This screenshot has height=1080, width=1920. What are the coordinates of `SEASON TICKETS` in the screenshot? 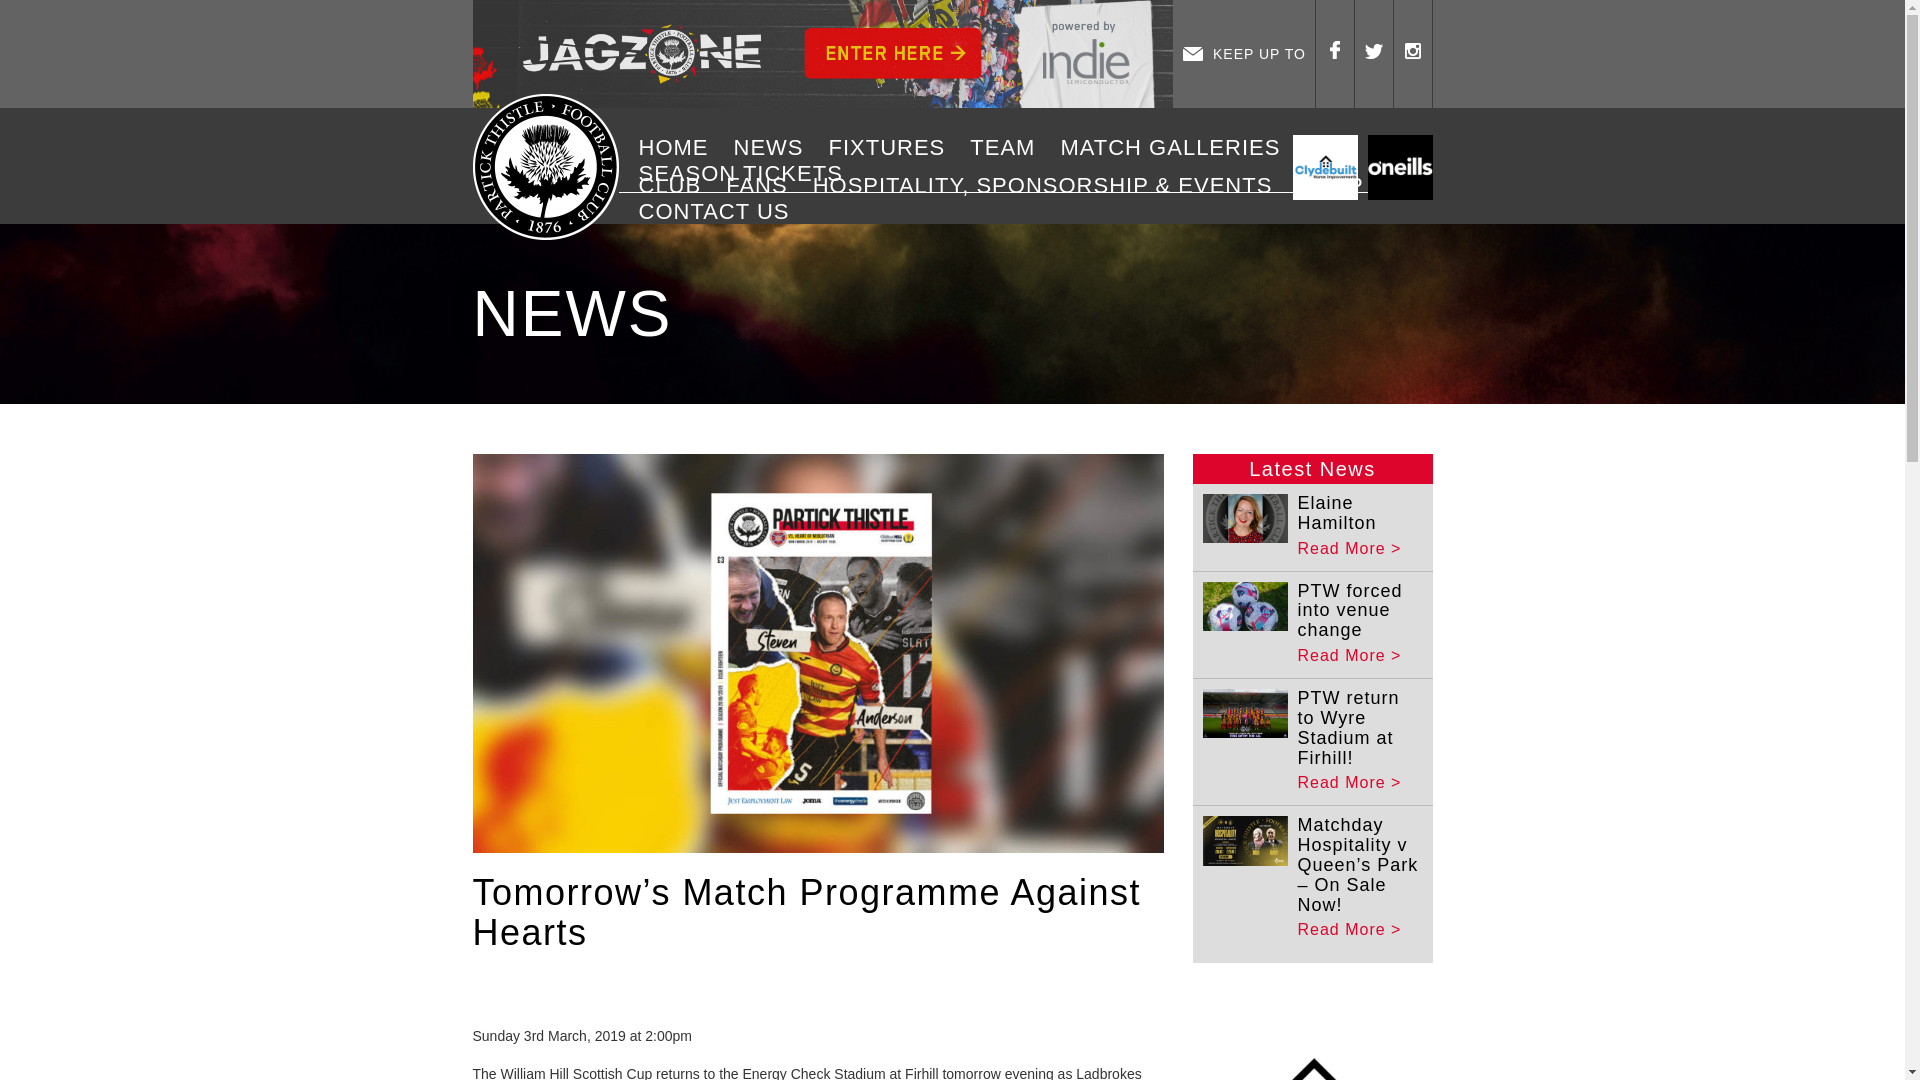 It's located at (748, 173).